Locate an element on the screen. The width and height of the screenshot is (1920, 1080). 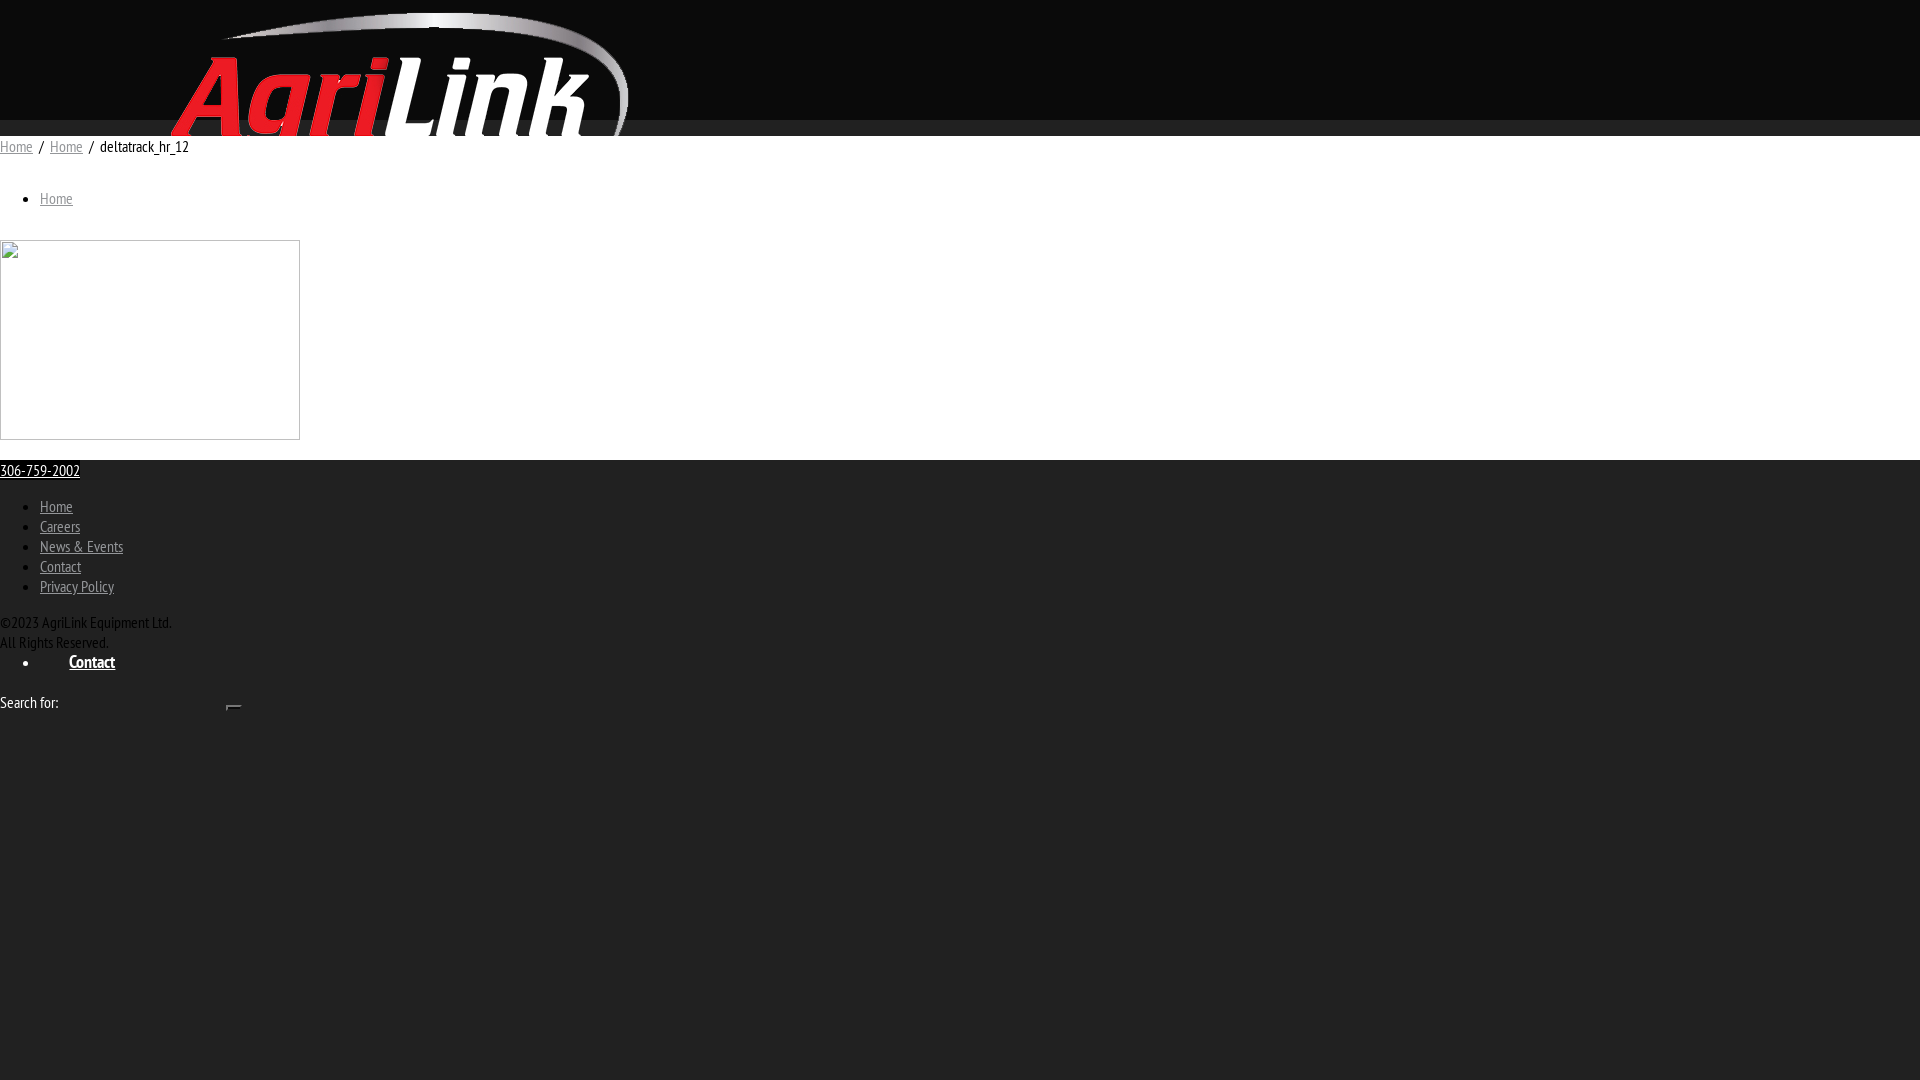
Offers is located at coordinates (89, 565).